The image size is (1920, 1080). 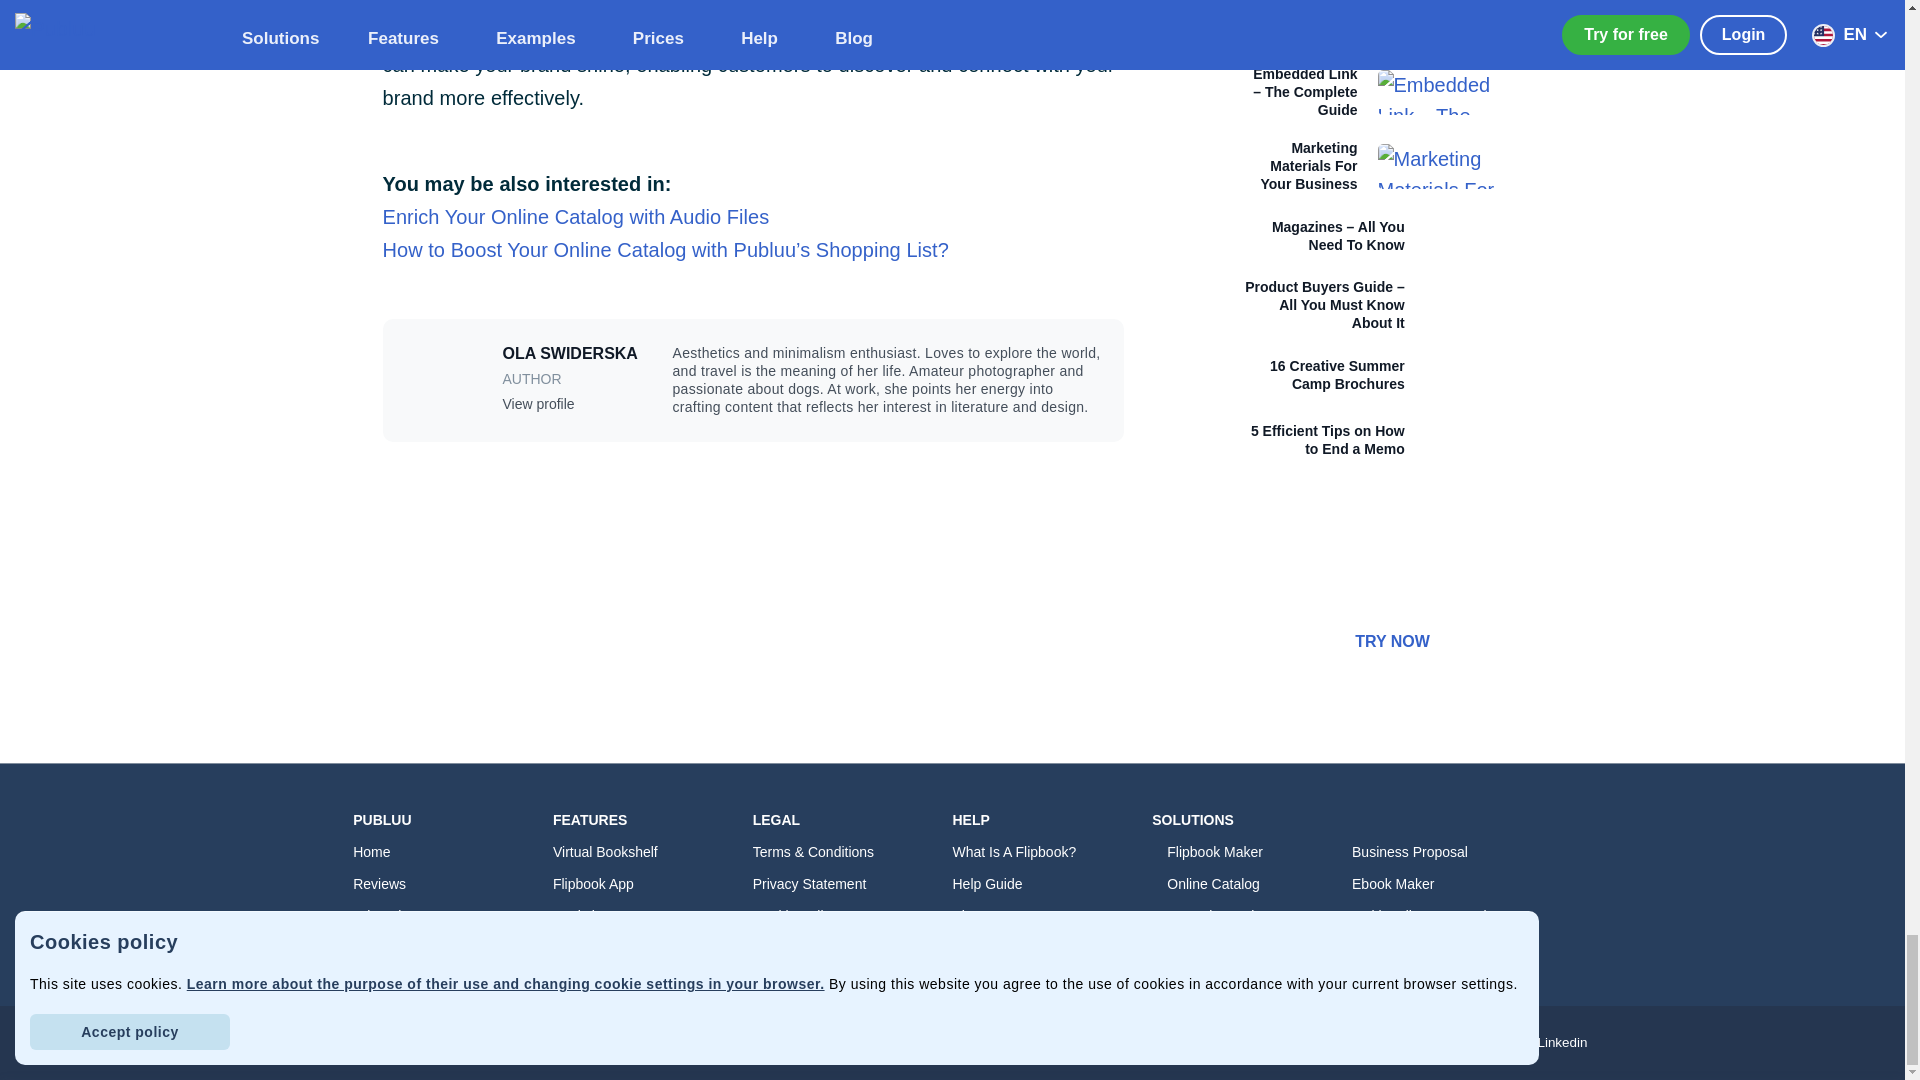 What do you see at coordinates (852, 884) in the screenshot?
I see `Privacy statement` at bounding box center [852, 884].